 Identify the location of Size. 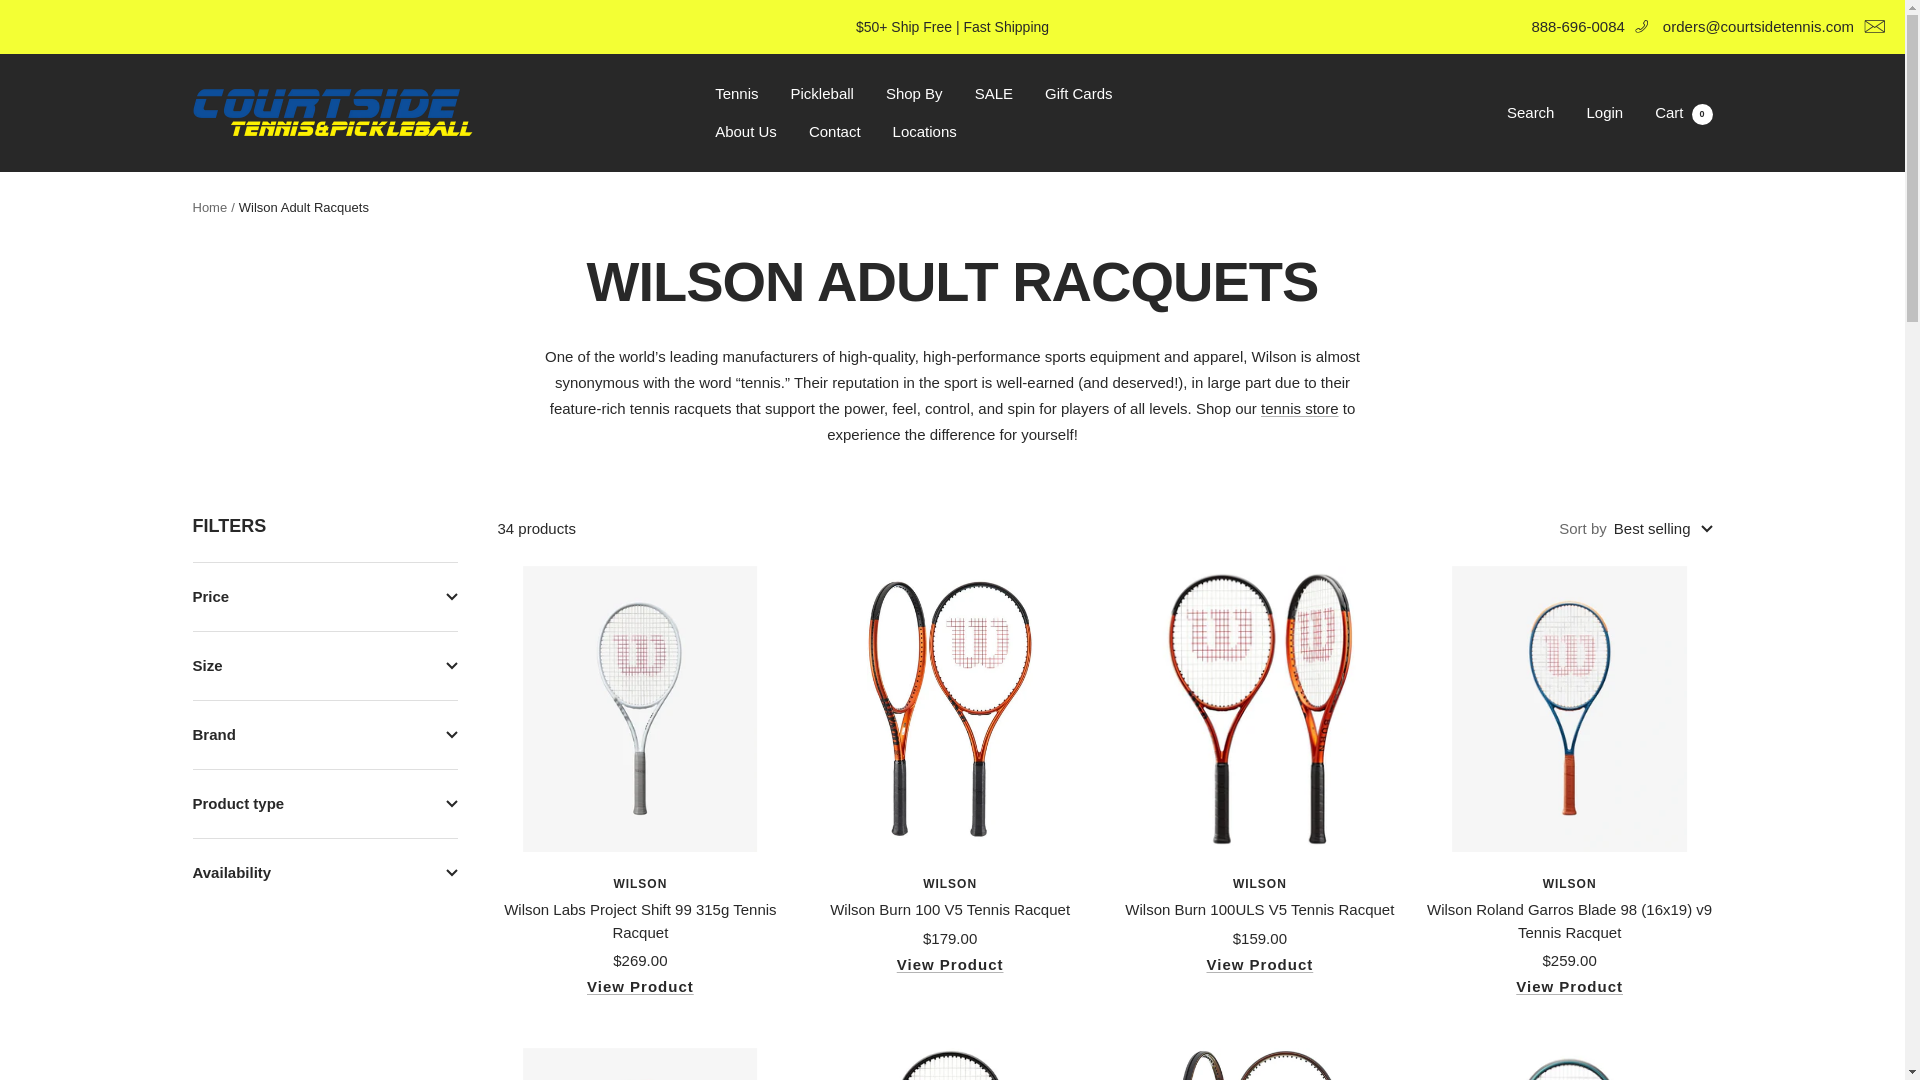
(736, 94).